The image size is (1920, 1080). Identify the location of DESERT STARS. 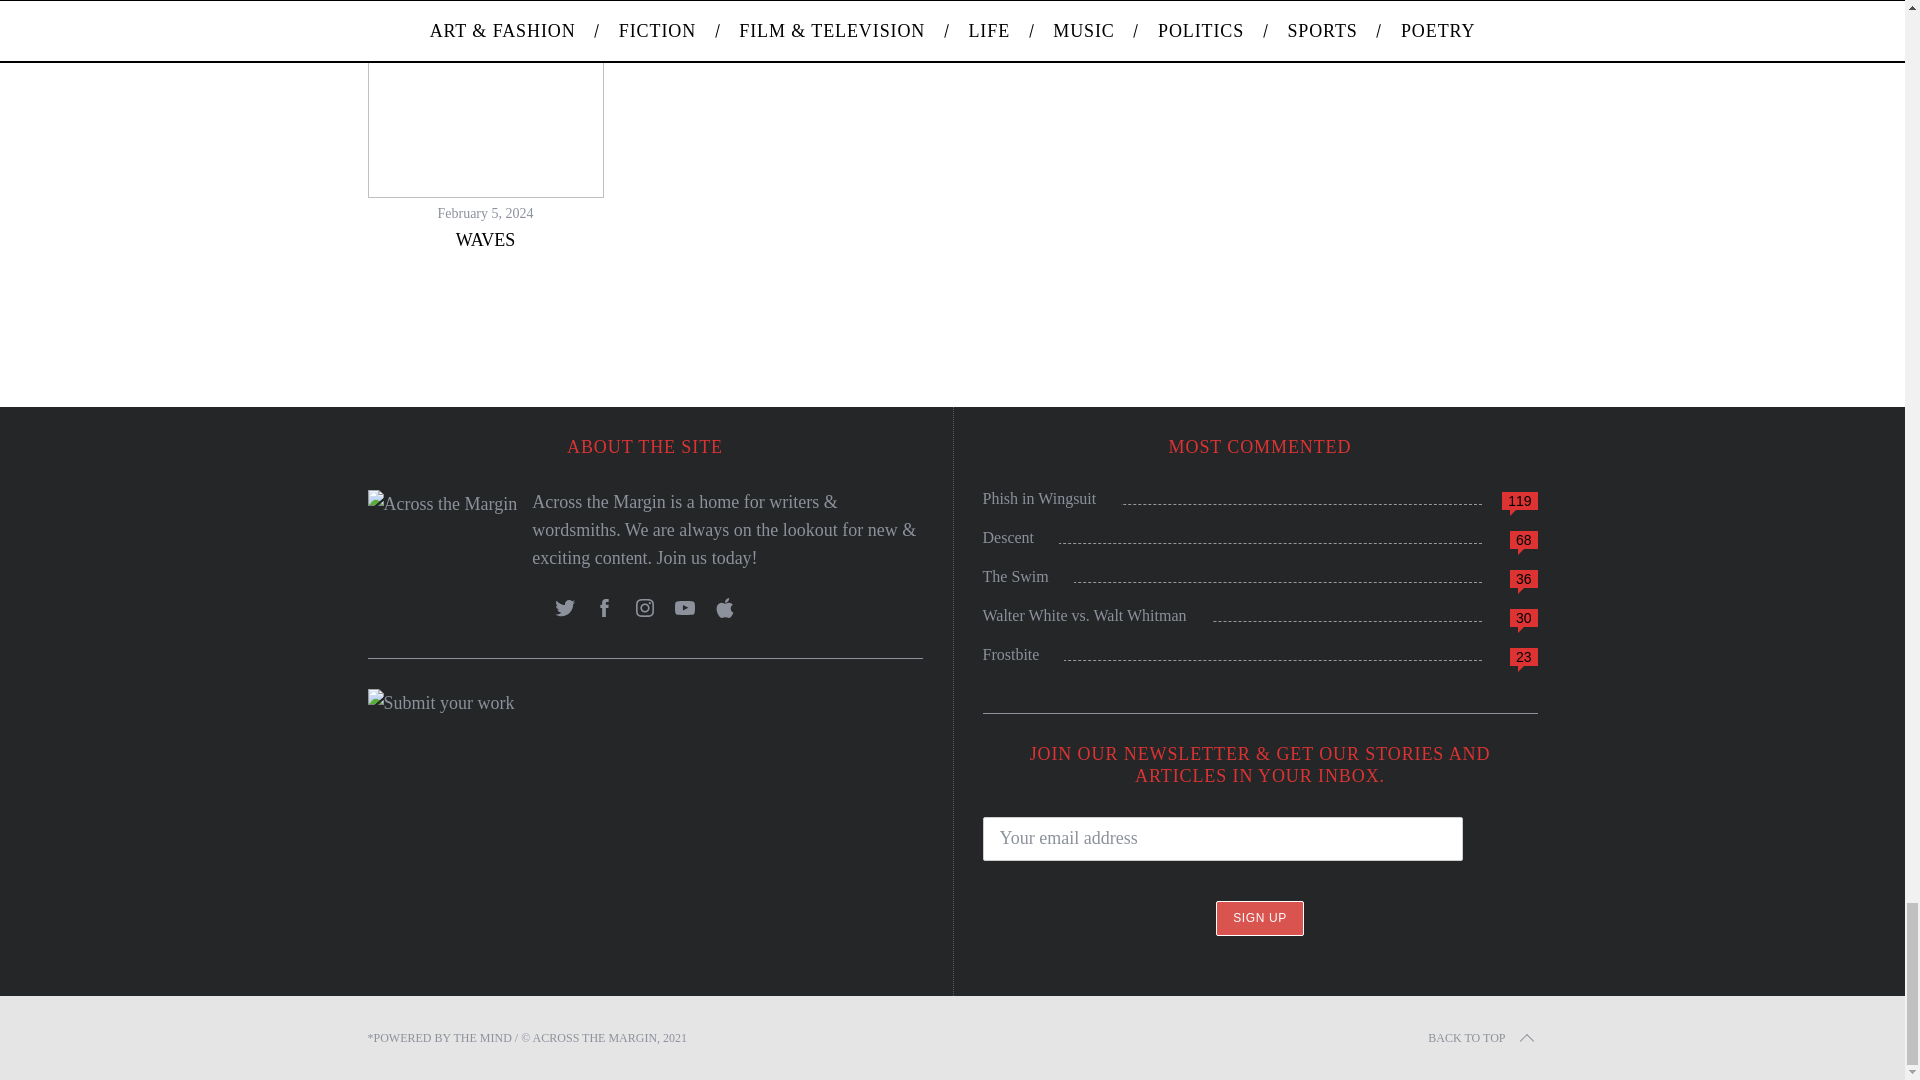
(486, 24).